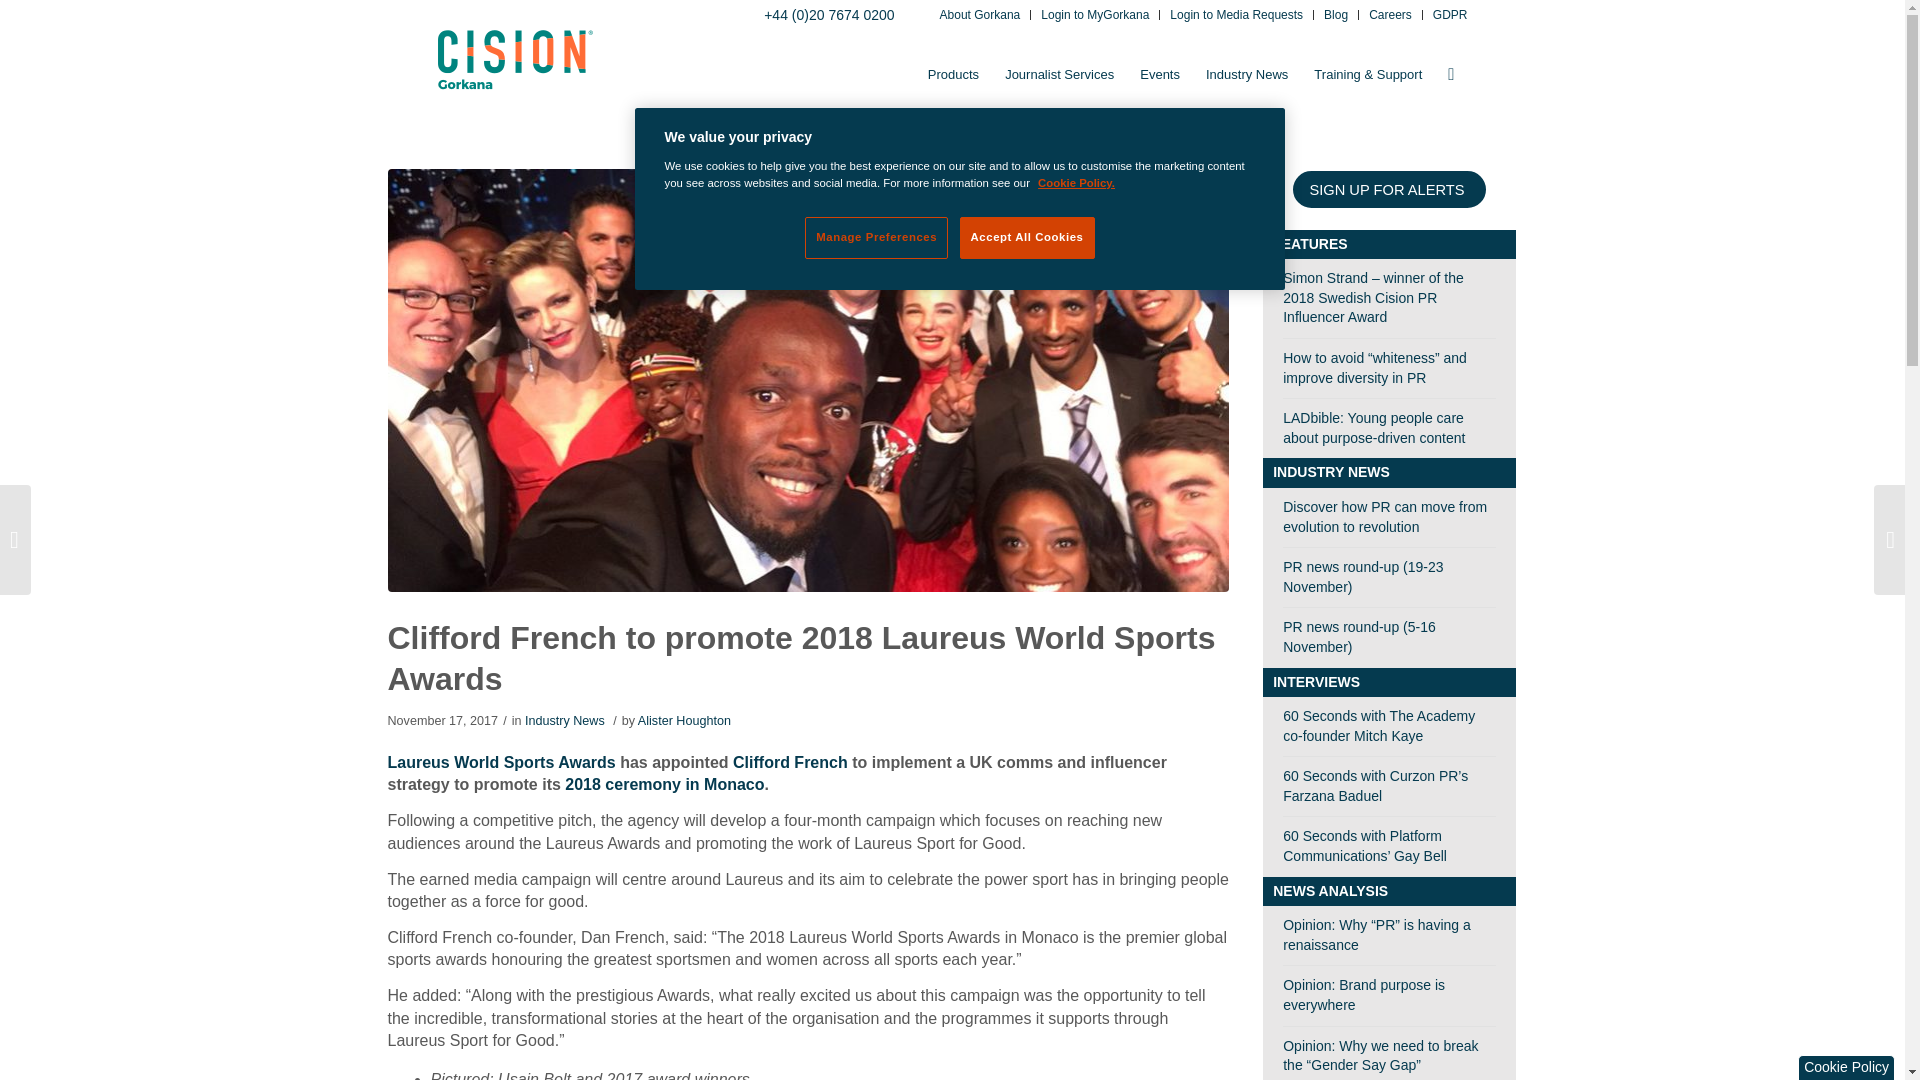 This screenshot has width=1920, height=1080. Describe the element at coordinates (1450, 16) in the screenshot. I see `GDPR` at that location.